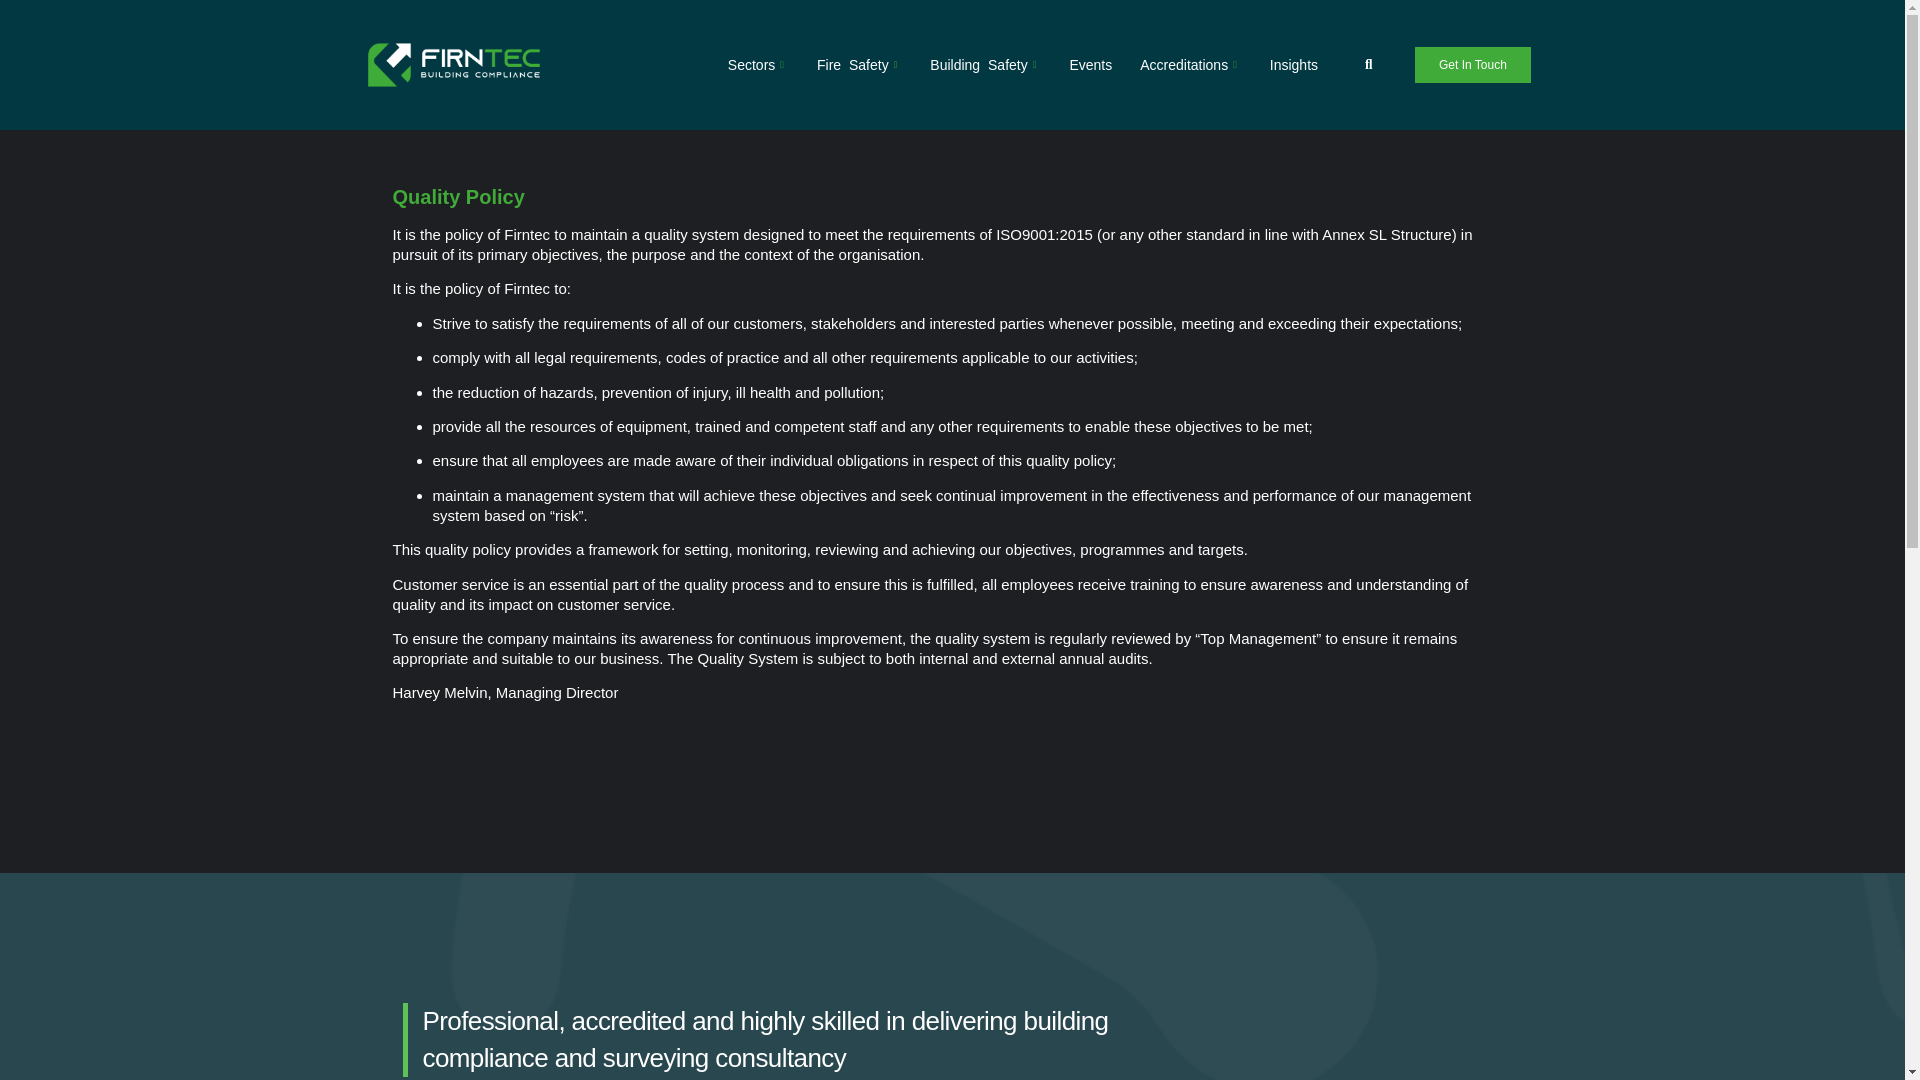 This screenshot has width=1920, height=1080. I want to click on Accreditations, so click(1190, 65).